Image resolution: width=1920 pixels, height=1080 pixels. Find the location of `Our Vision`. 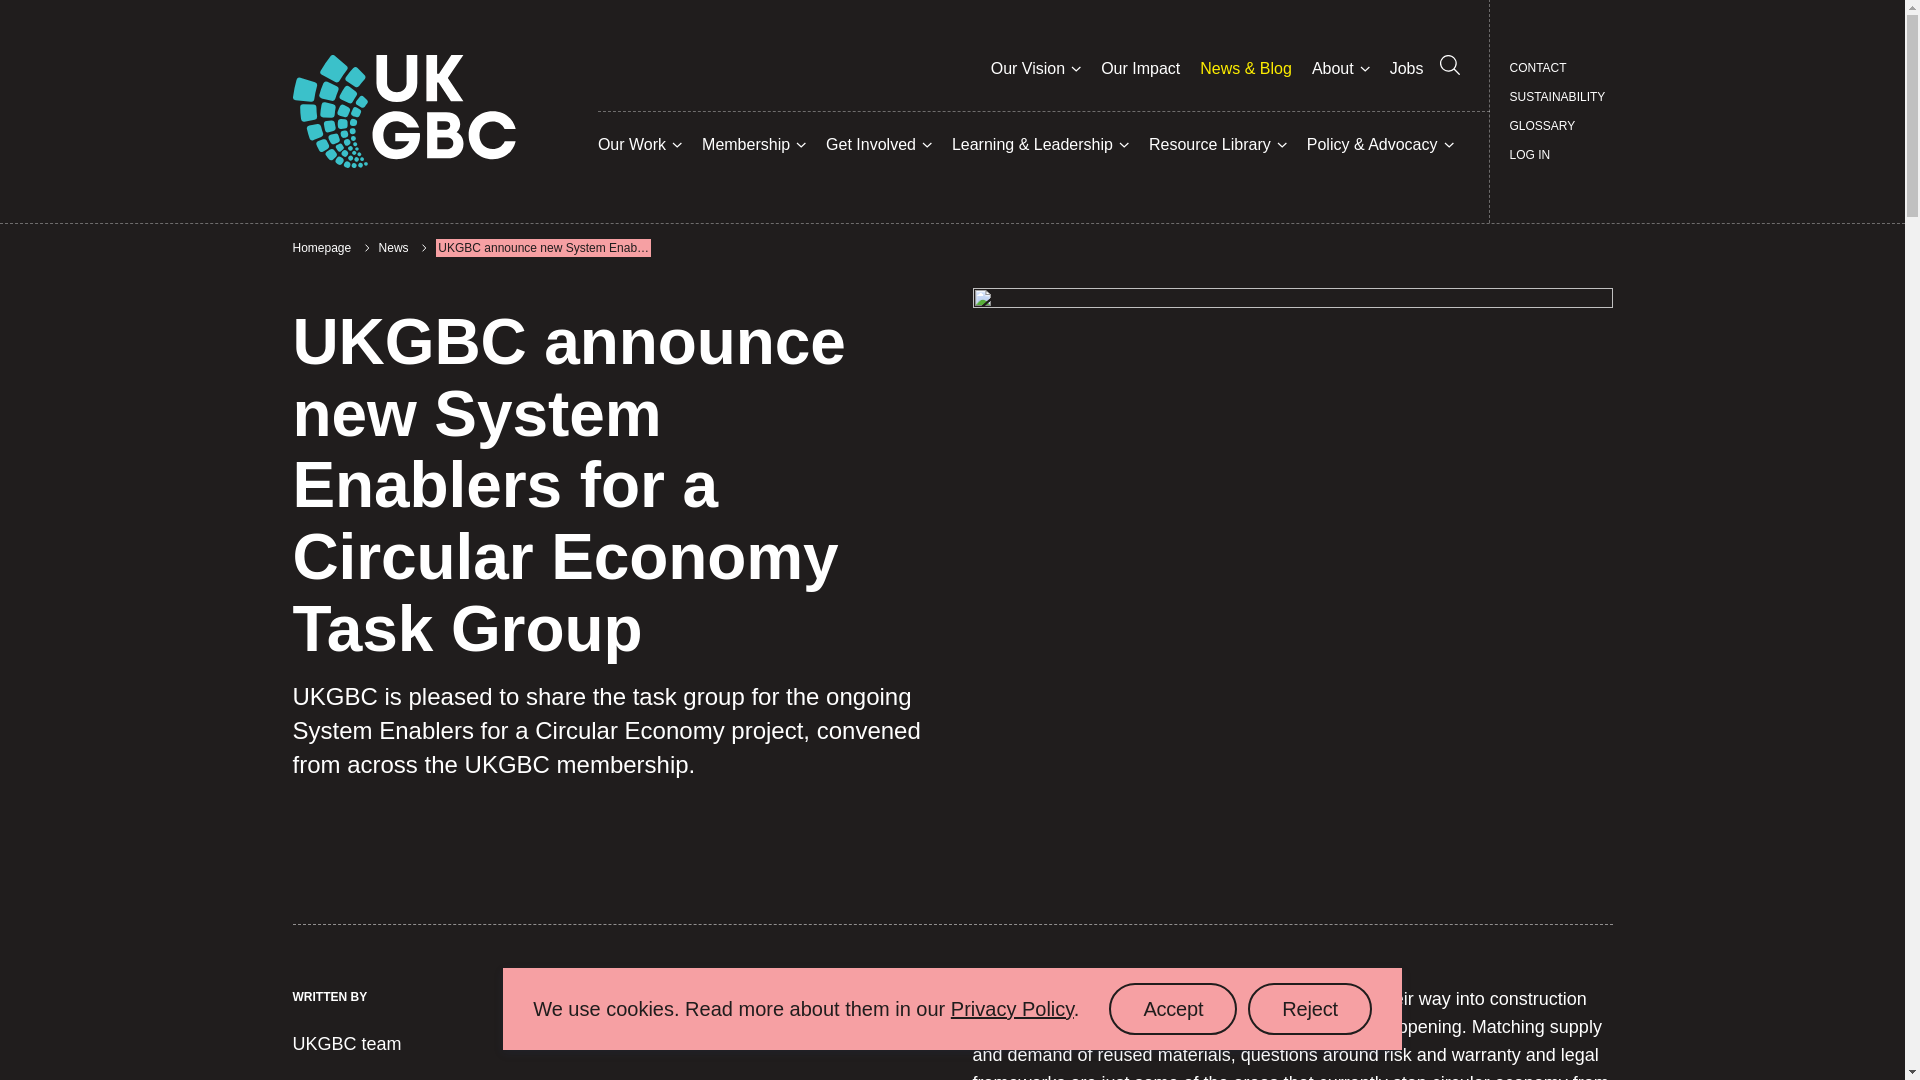

Our Vision is located at coordinates (1542, 126).